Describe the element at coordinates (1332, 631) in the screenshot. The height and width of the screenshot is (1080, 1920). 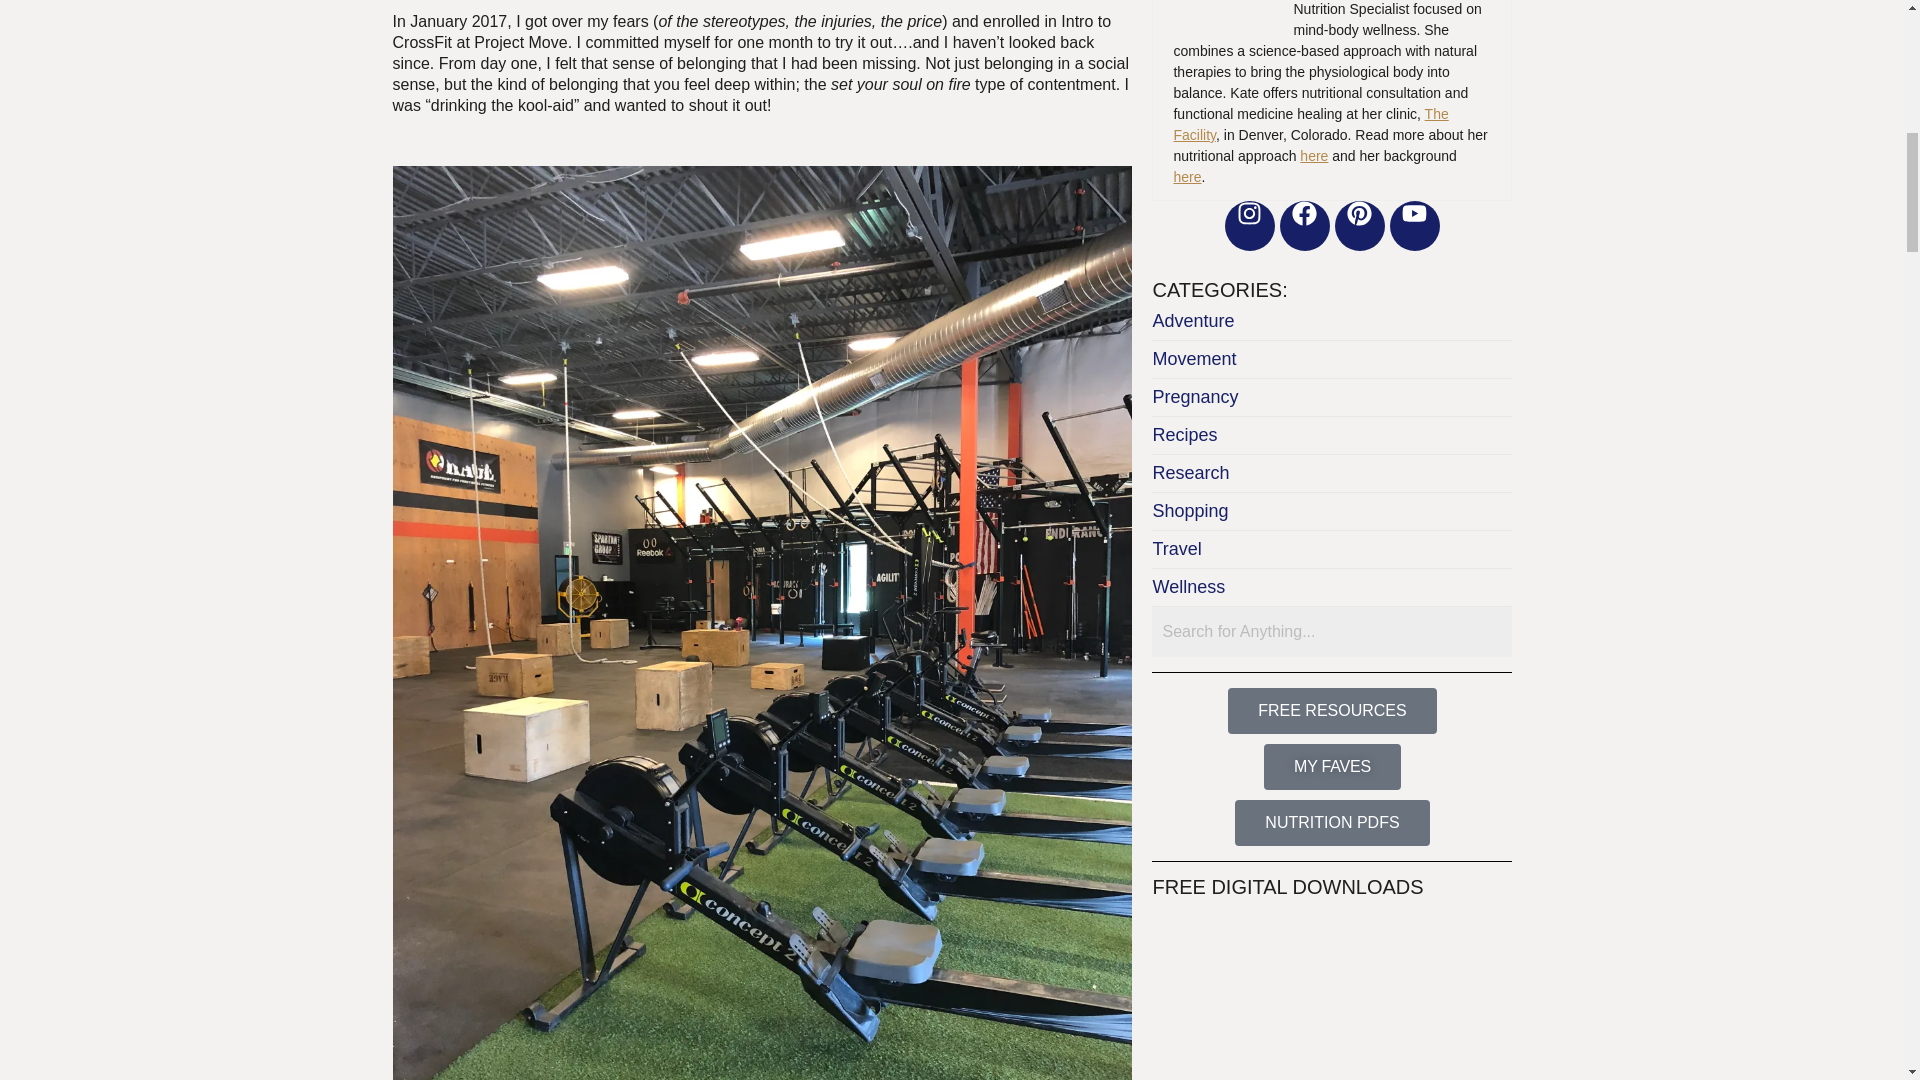
I see `Search` at that location.